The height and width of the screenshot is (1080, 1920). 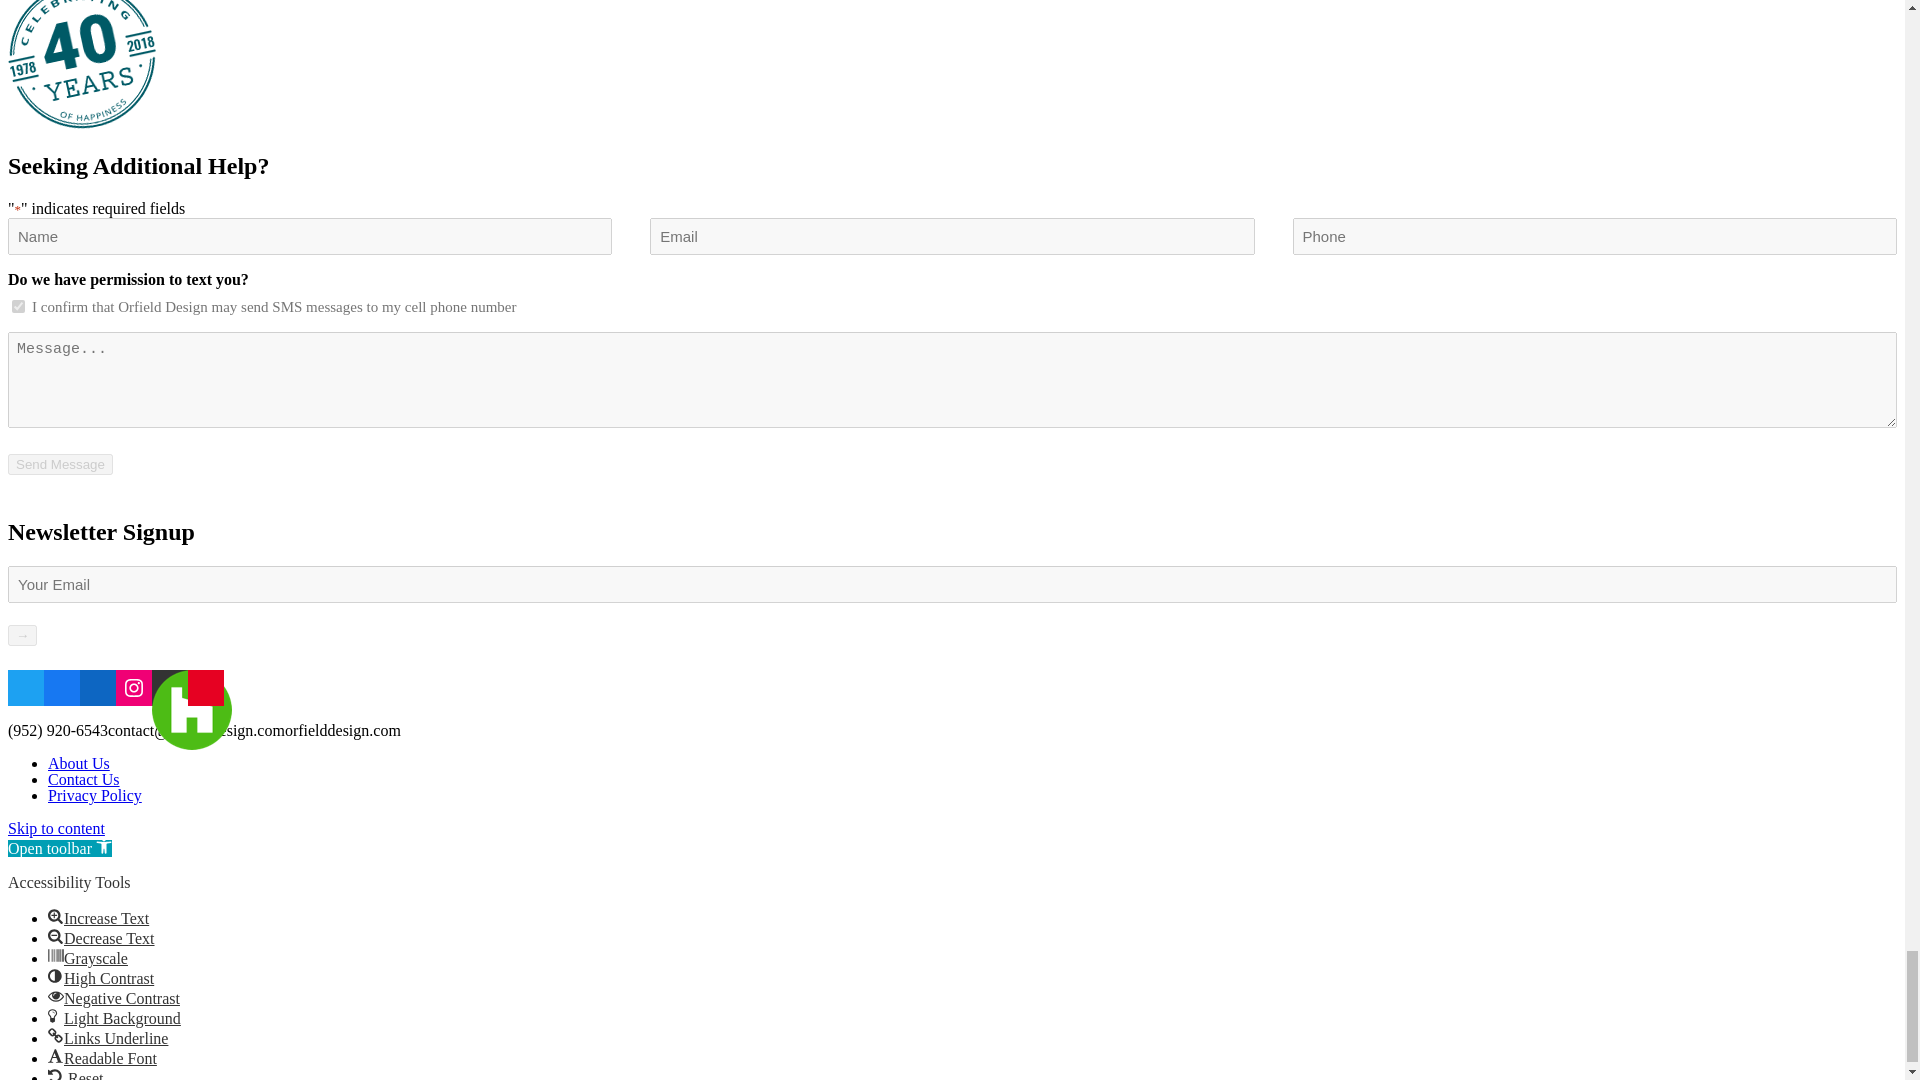 I want to click on Increase Text, so click(x=56, y=916).